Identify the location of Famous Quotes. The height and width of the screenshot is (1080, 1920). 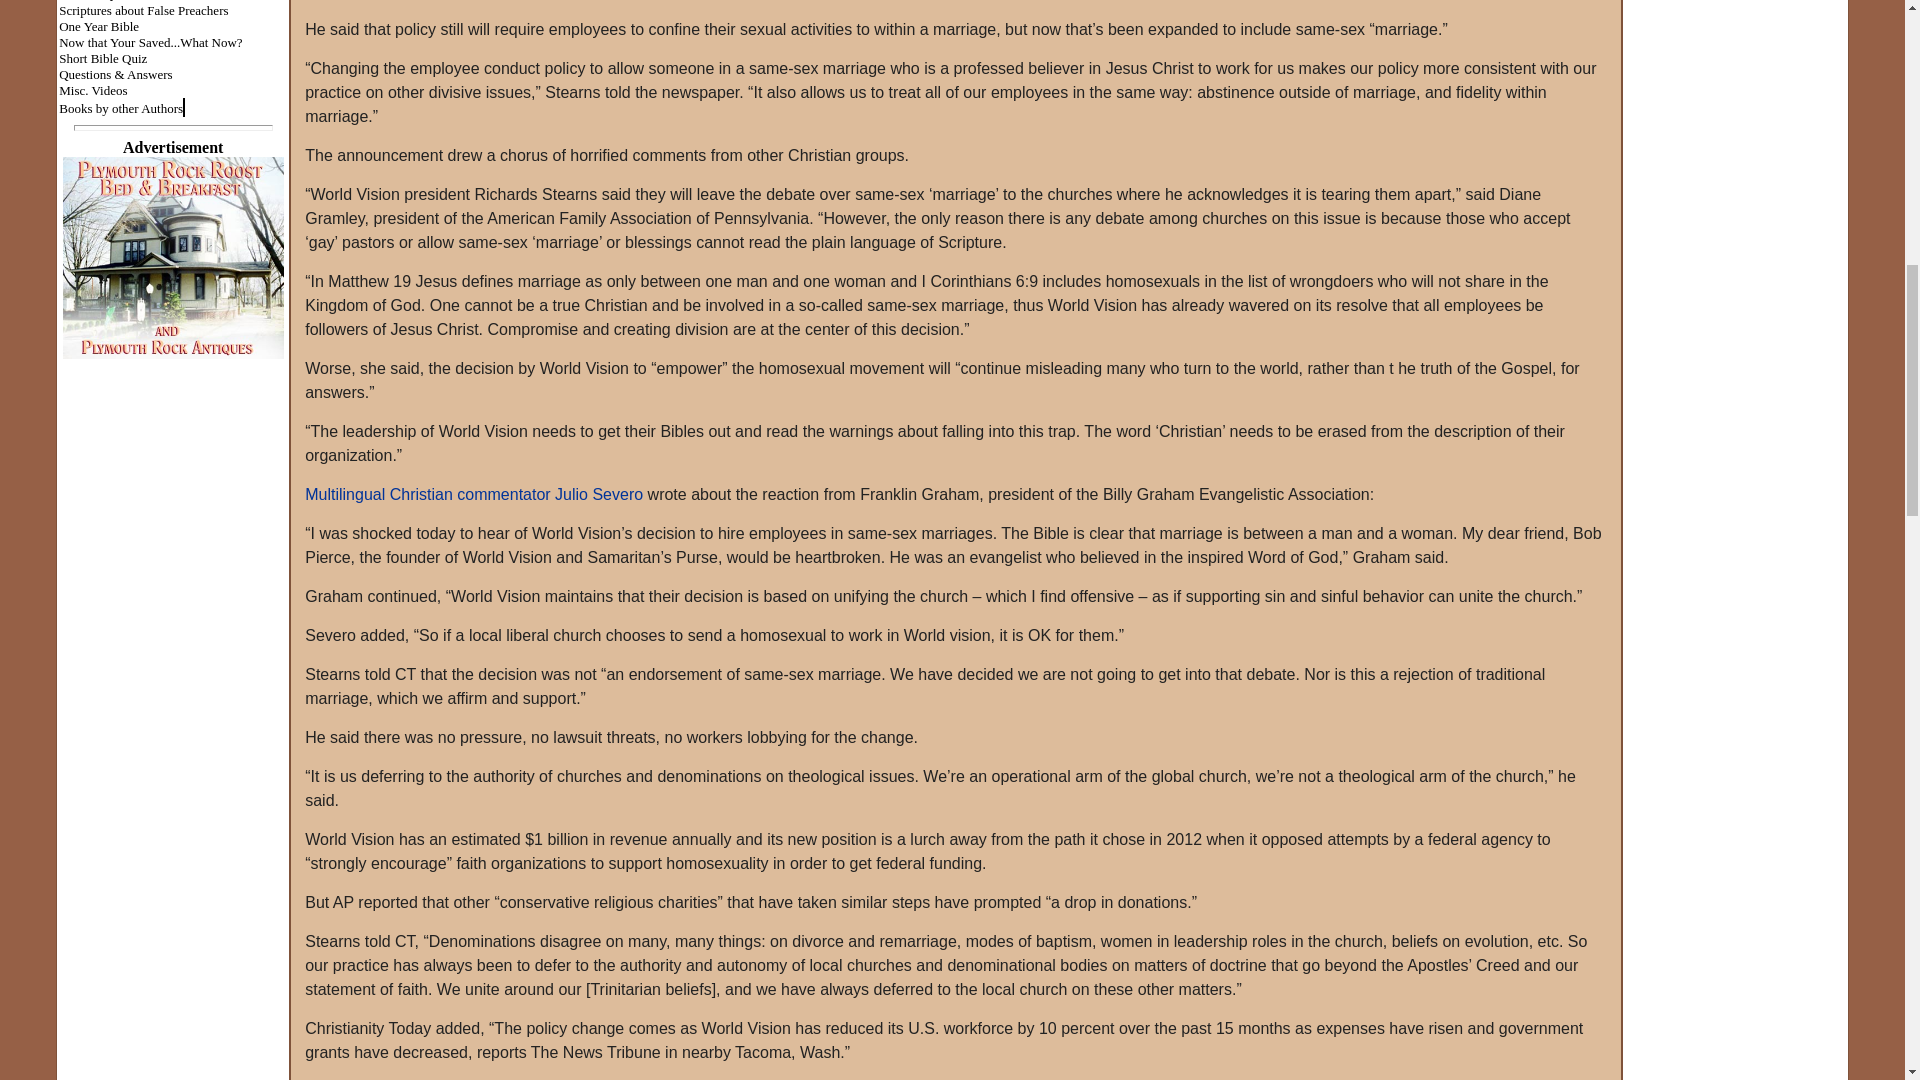
(100, 1).